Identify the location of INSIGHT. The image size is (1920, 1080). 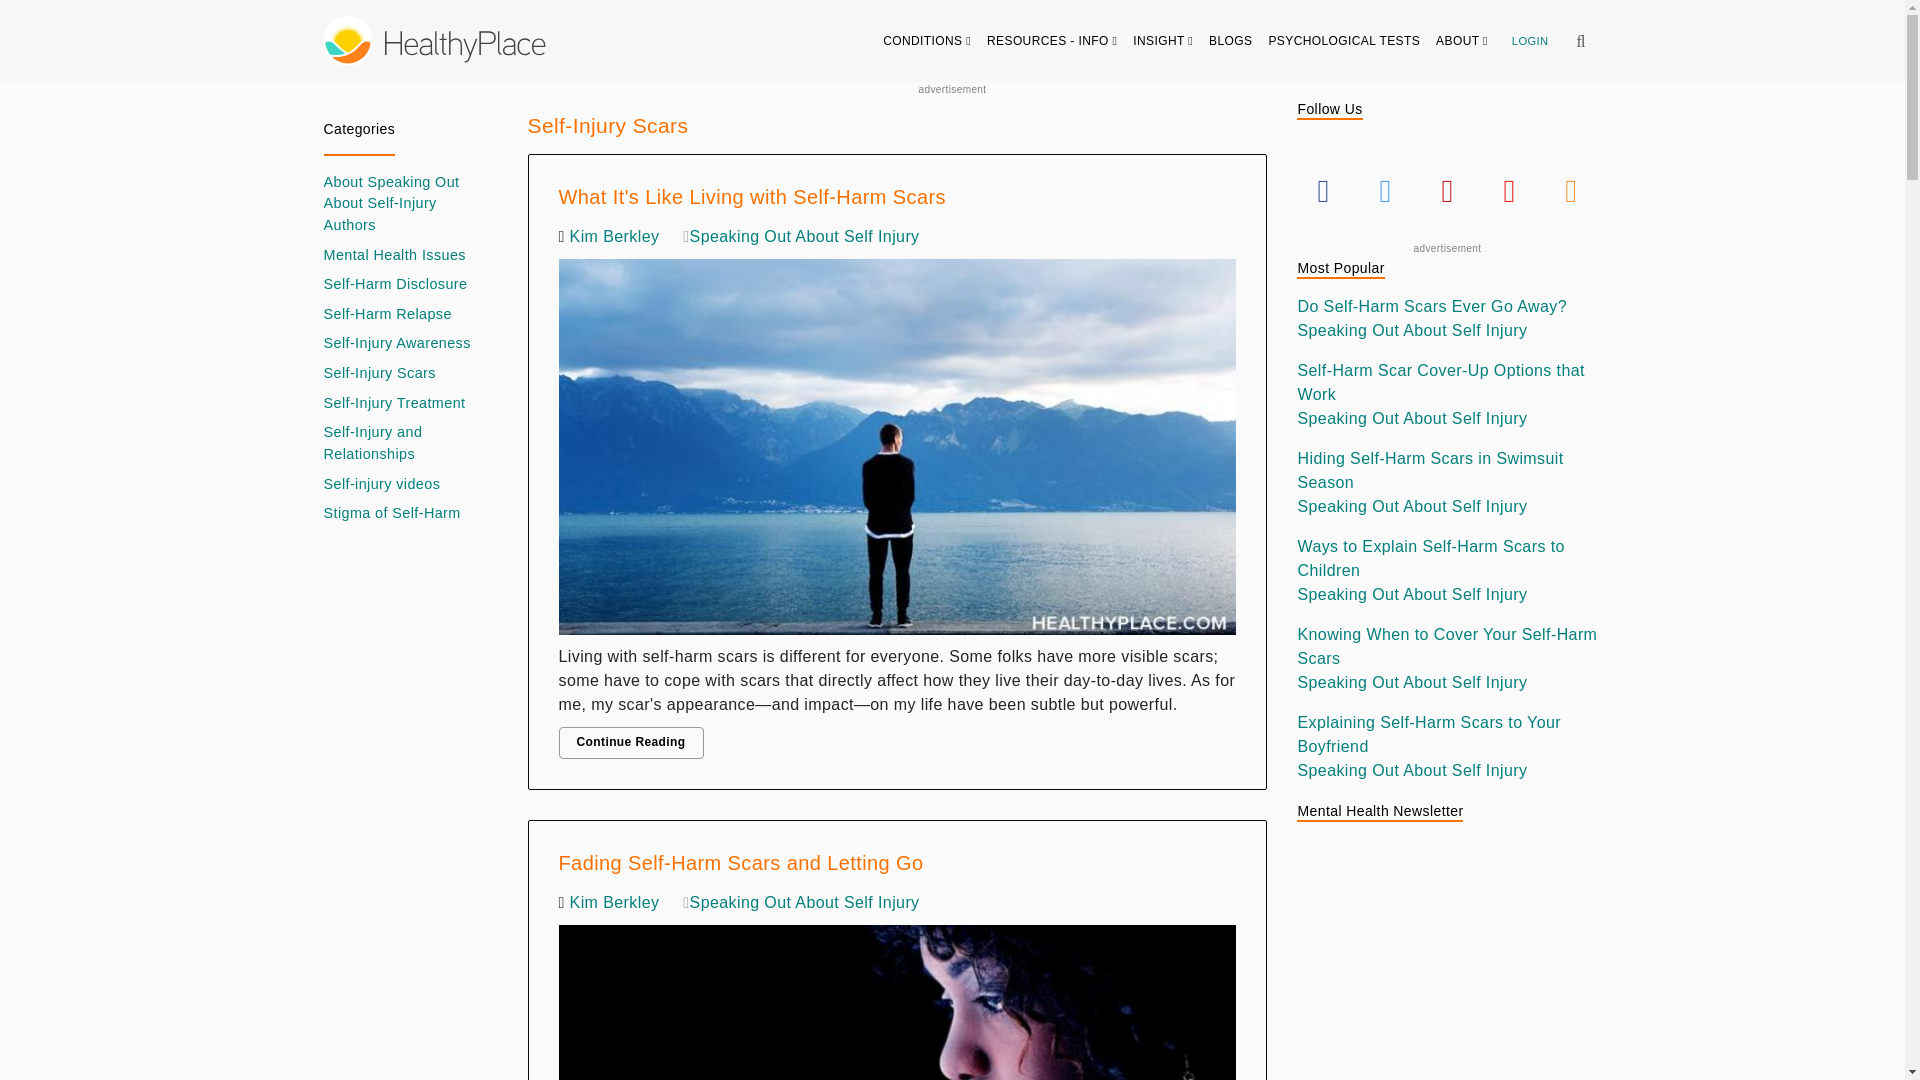
(1163, 40).